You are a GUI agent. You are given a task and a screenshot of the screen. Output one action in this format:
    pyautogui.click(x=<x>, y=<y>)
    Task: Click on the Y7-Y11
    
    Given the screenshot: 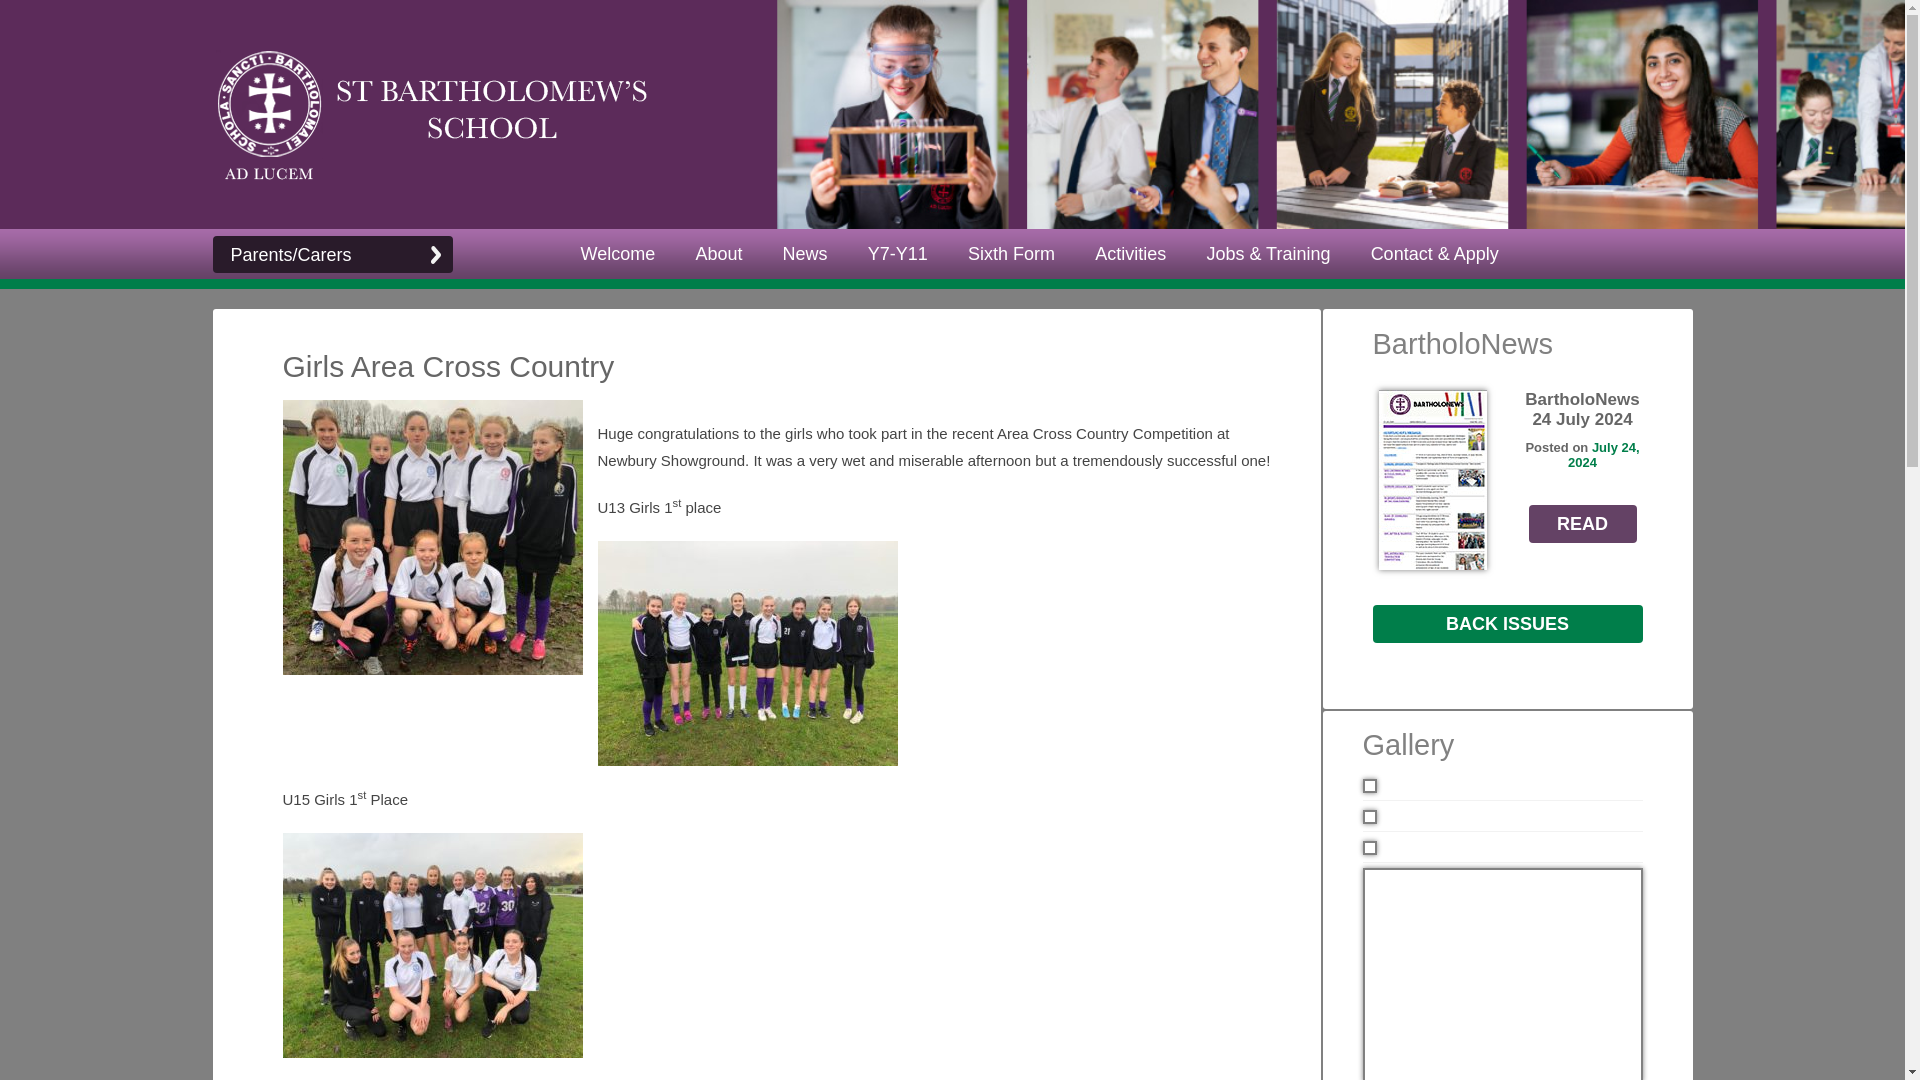 What is the action you would take?
    pyautogui.click(x=898, y=254)
    